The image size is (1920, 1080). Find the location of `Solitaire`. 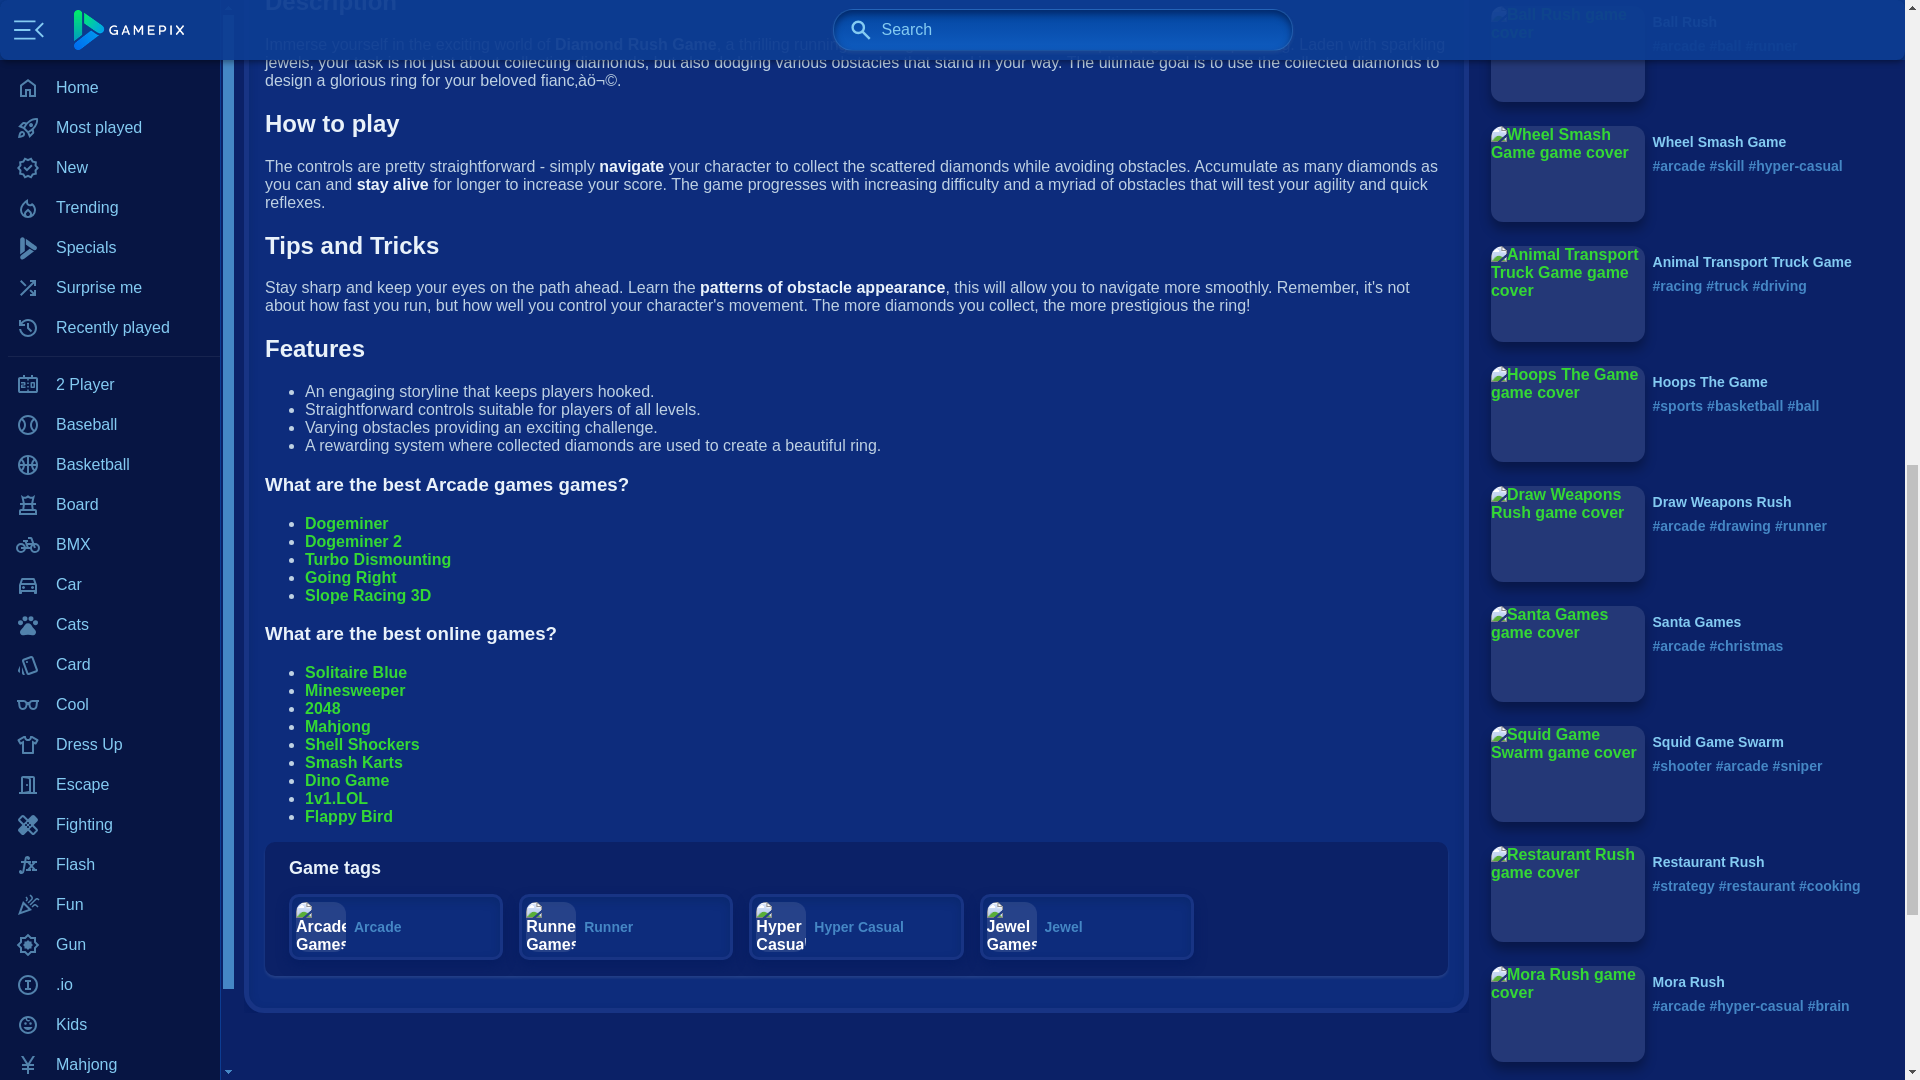

Solitaire is located at coordinates (110, 305).